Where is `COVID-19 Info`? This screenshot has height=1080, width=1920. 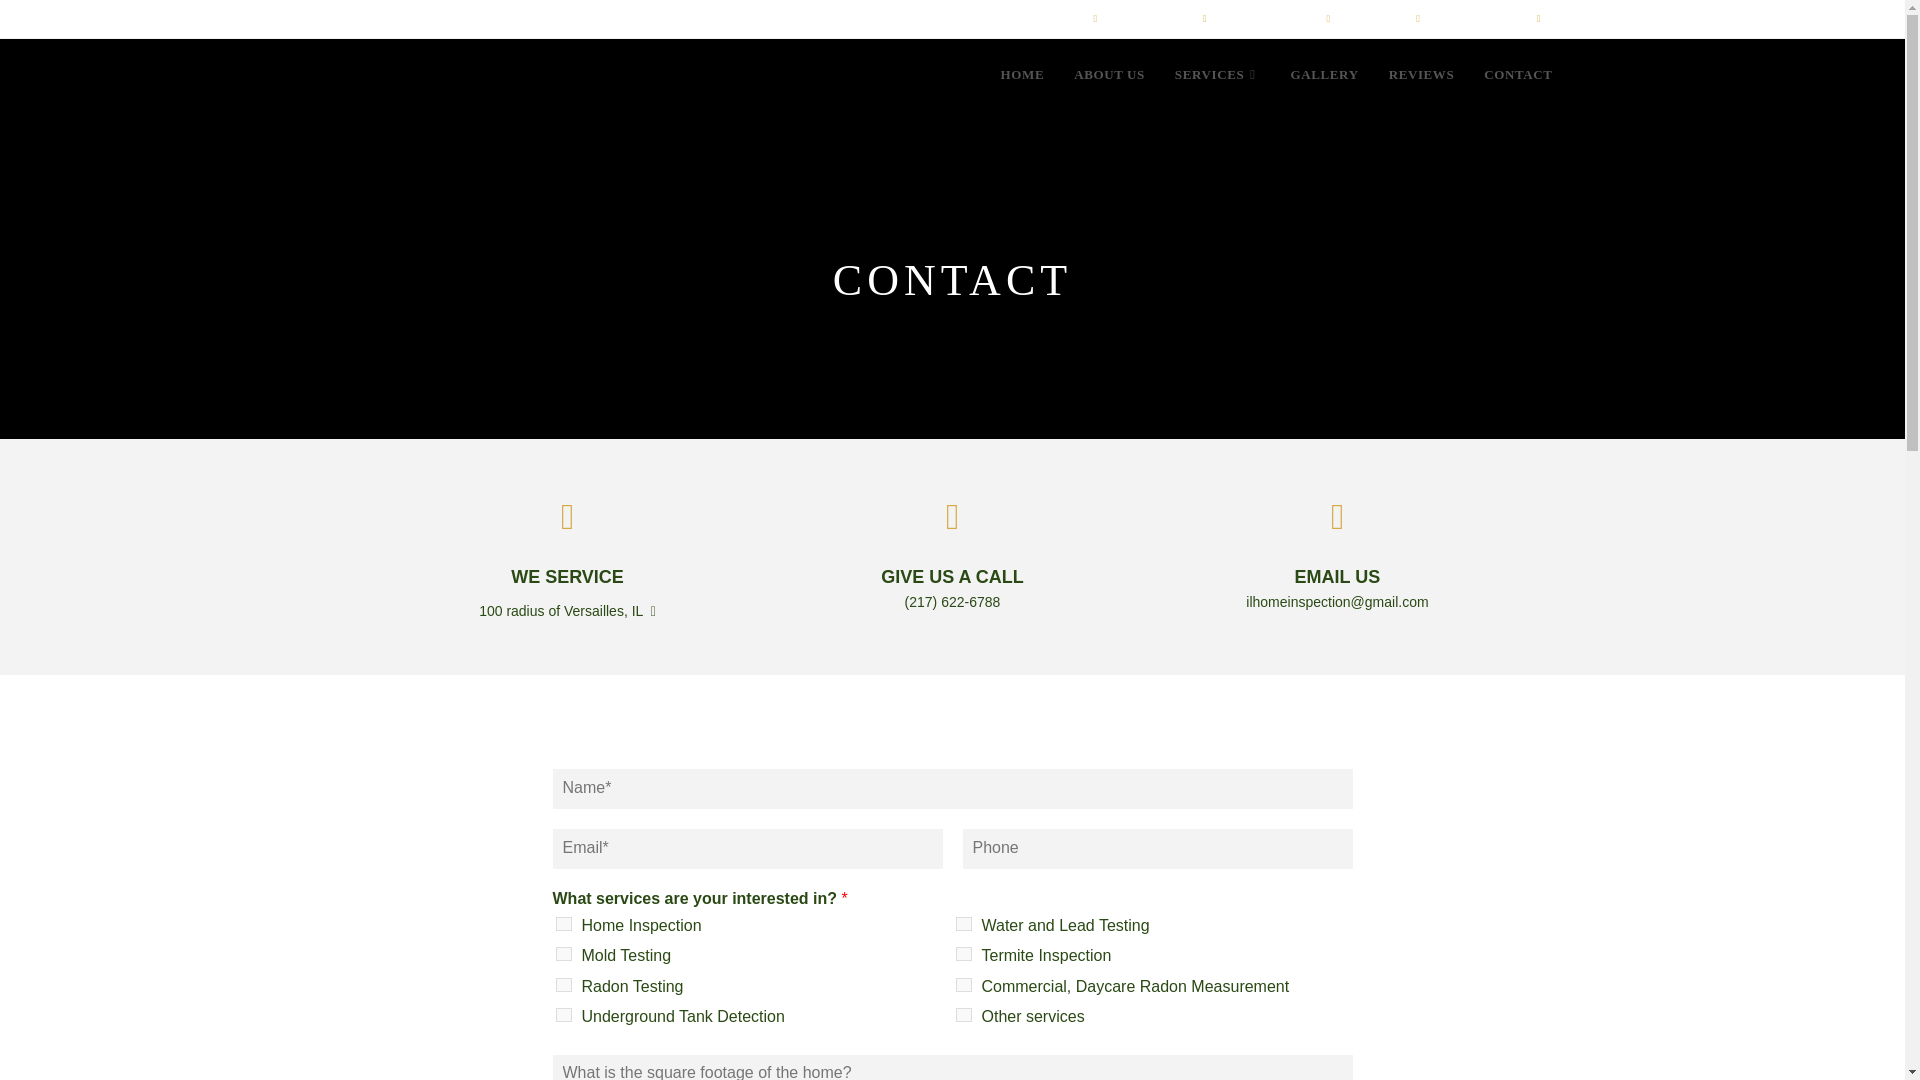 COVID-19 Info is located at coordinates (1456, 17).